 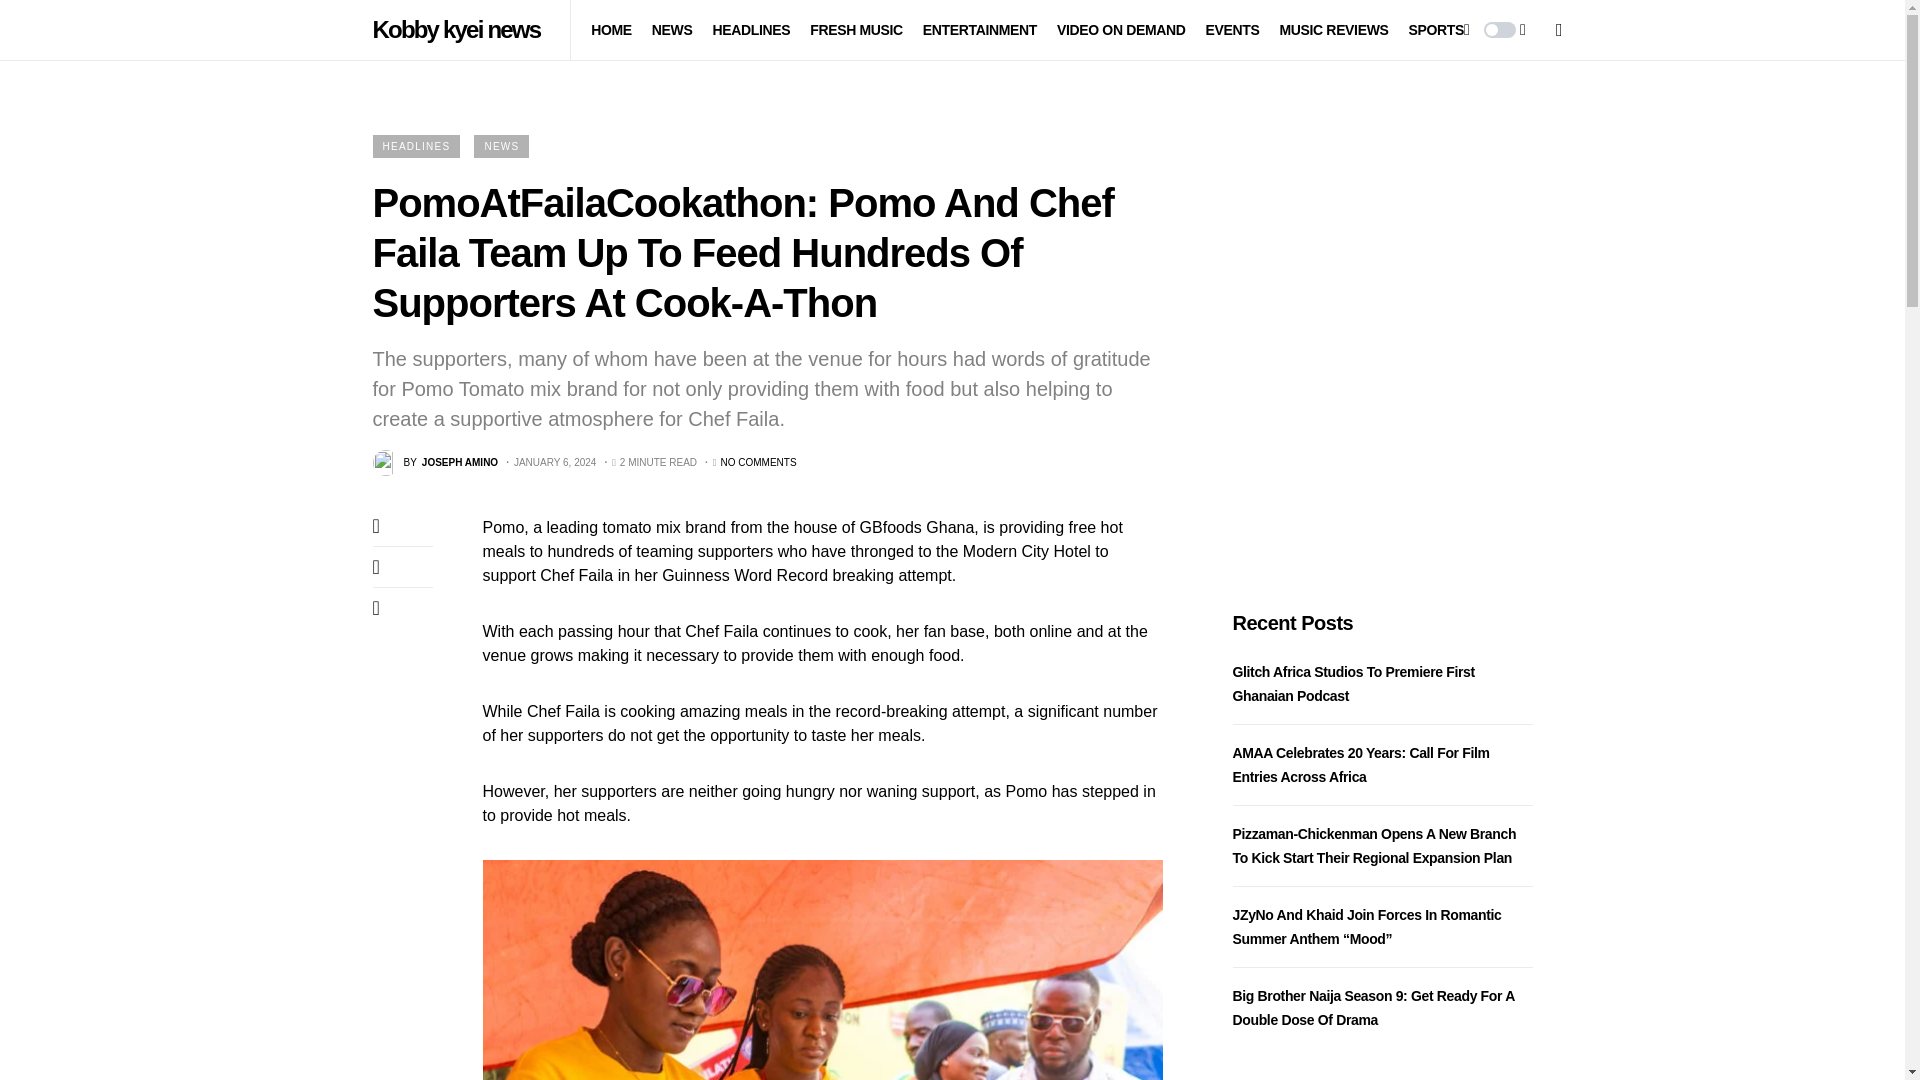 What do you see at coordinates (750, 30) in the screenshot?
I see `HEADLINES` at bounding box center [750, 30].